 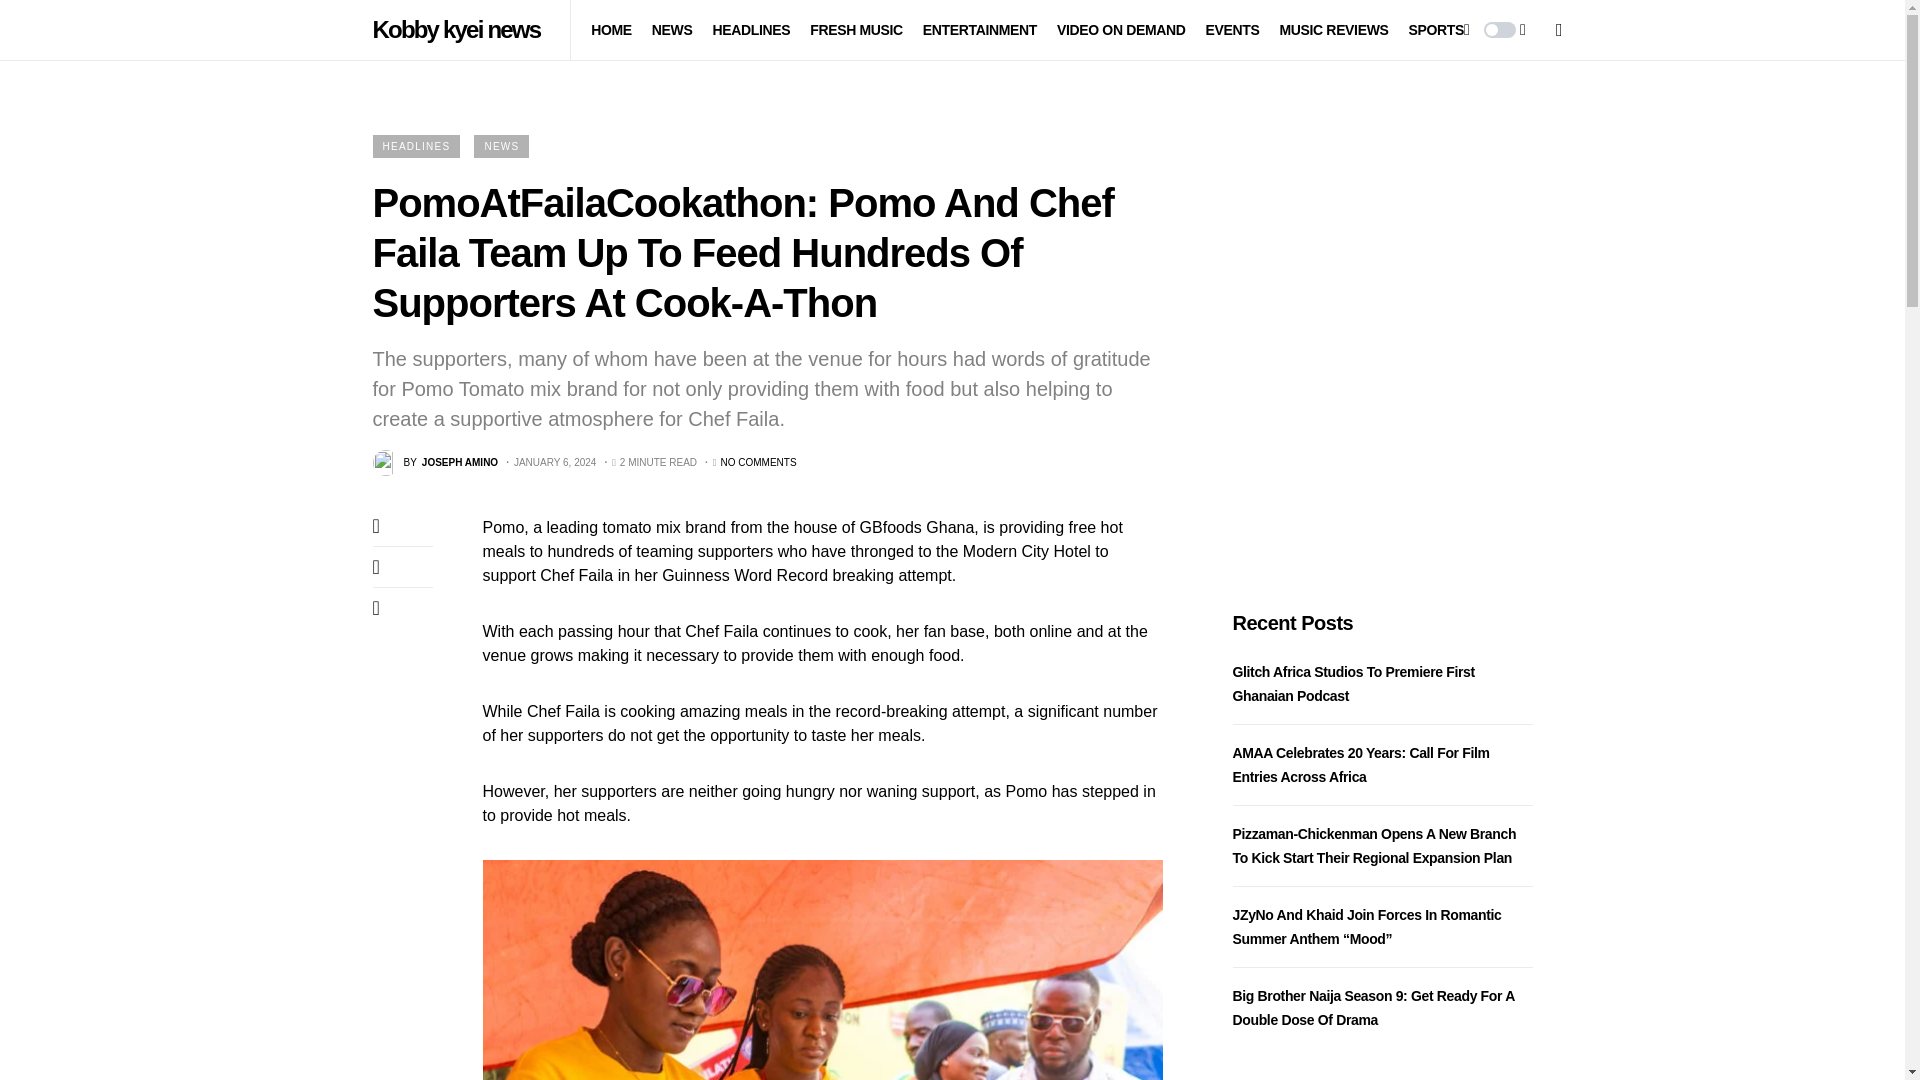 What do you see at coordinates (750, 30) in the screenshot?
I see `HEADLINES` at bounding box center [750, 30].